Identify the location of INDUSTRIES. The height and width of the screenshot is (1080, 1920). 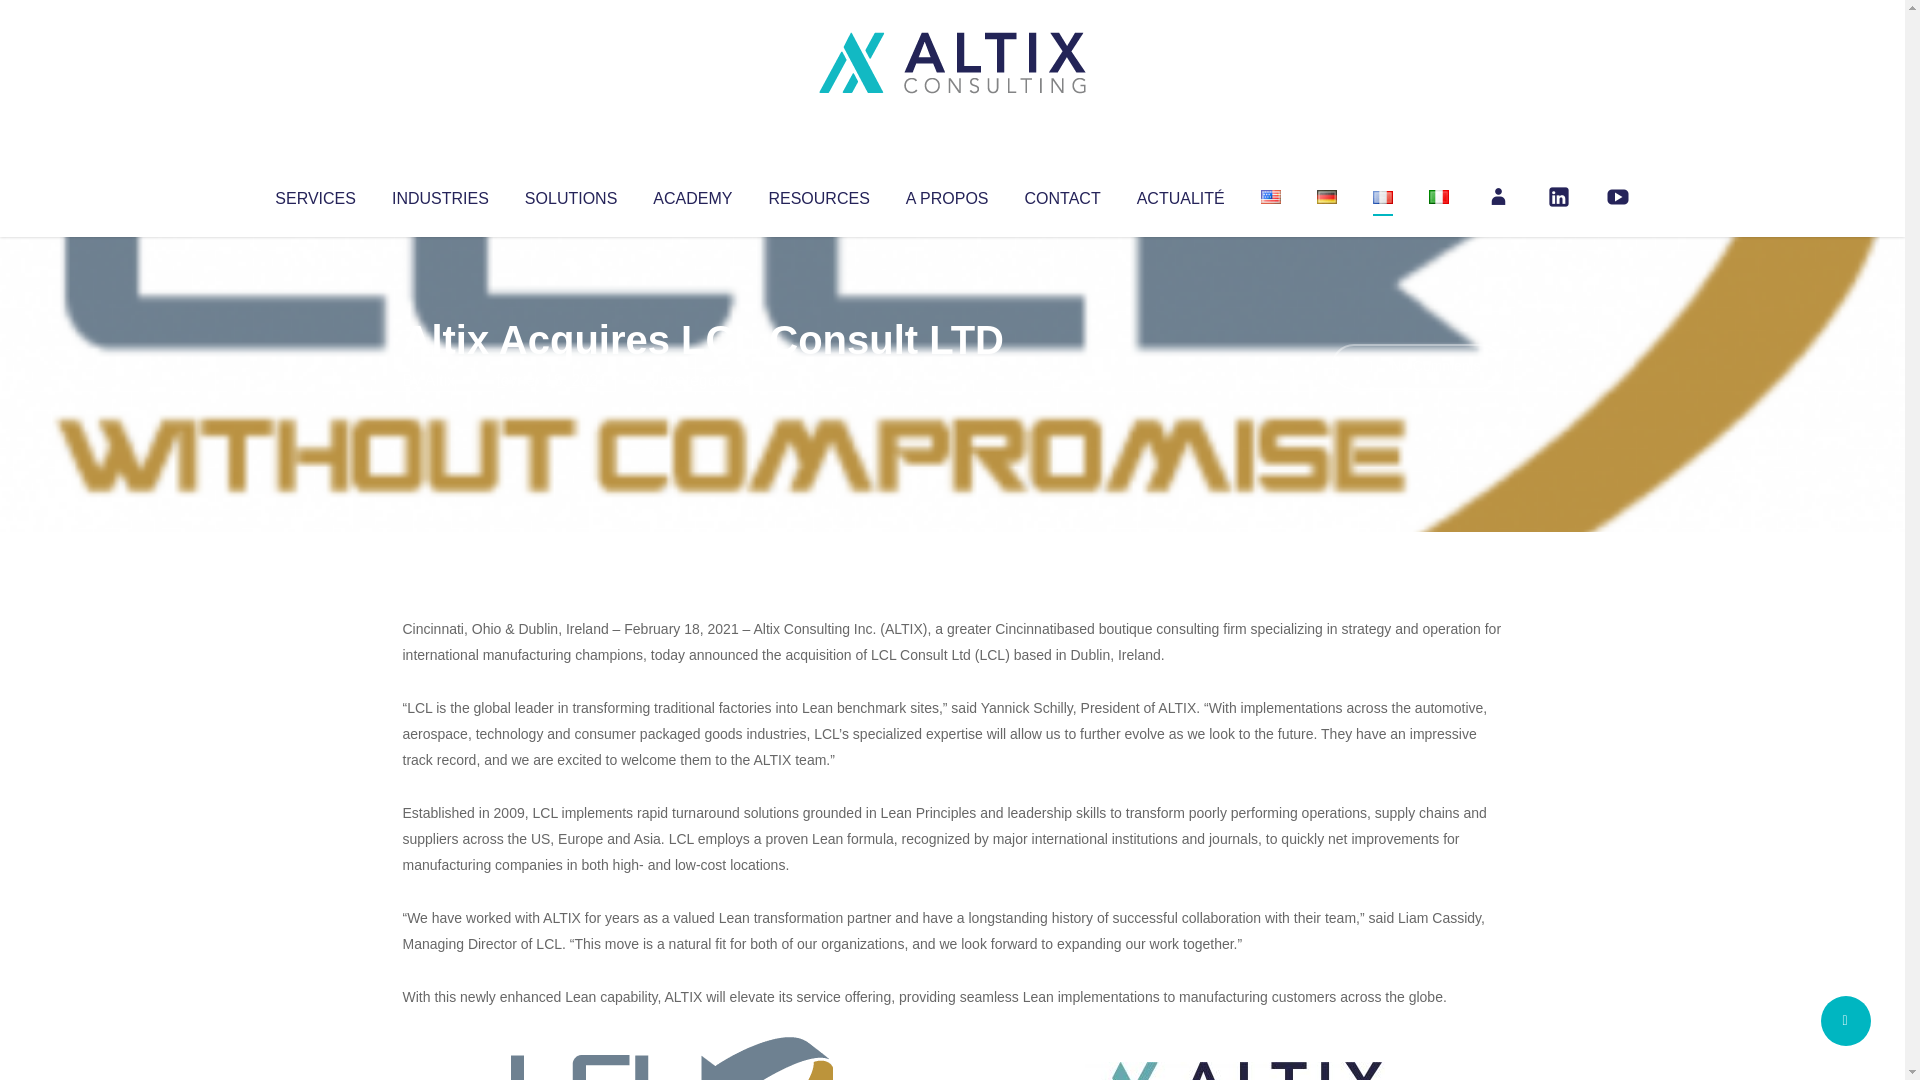
(440, 194).